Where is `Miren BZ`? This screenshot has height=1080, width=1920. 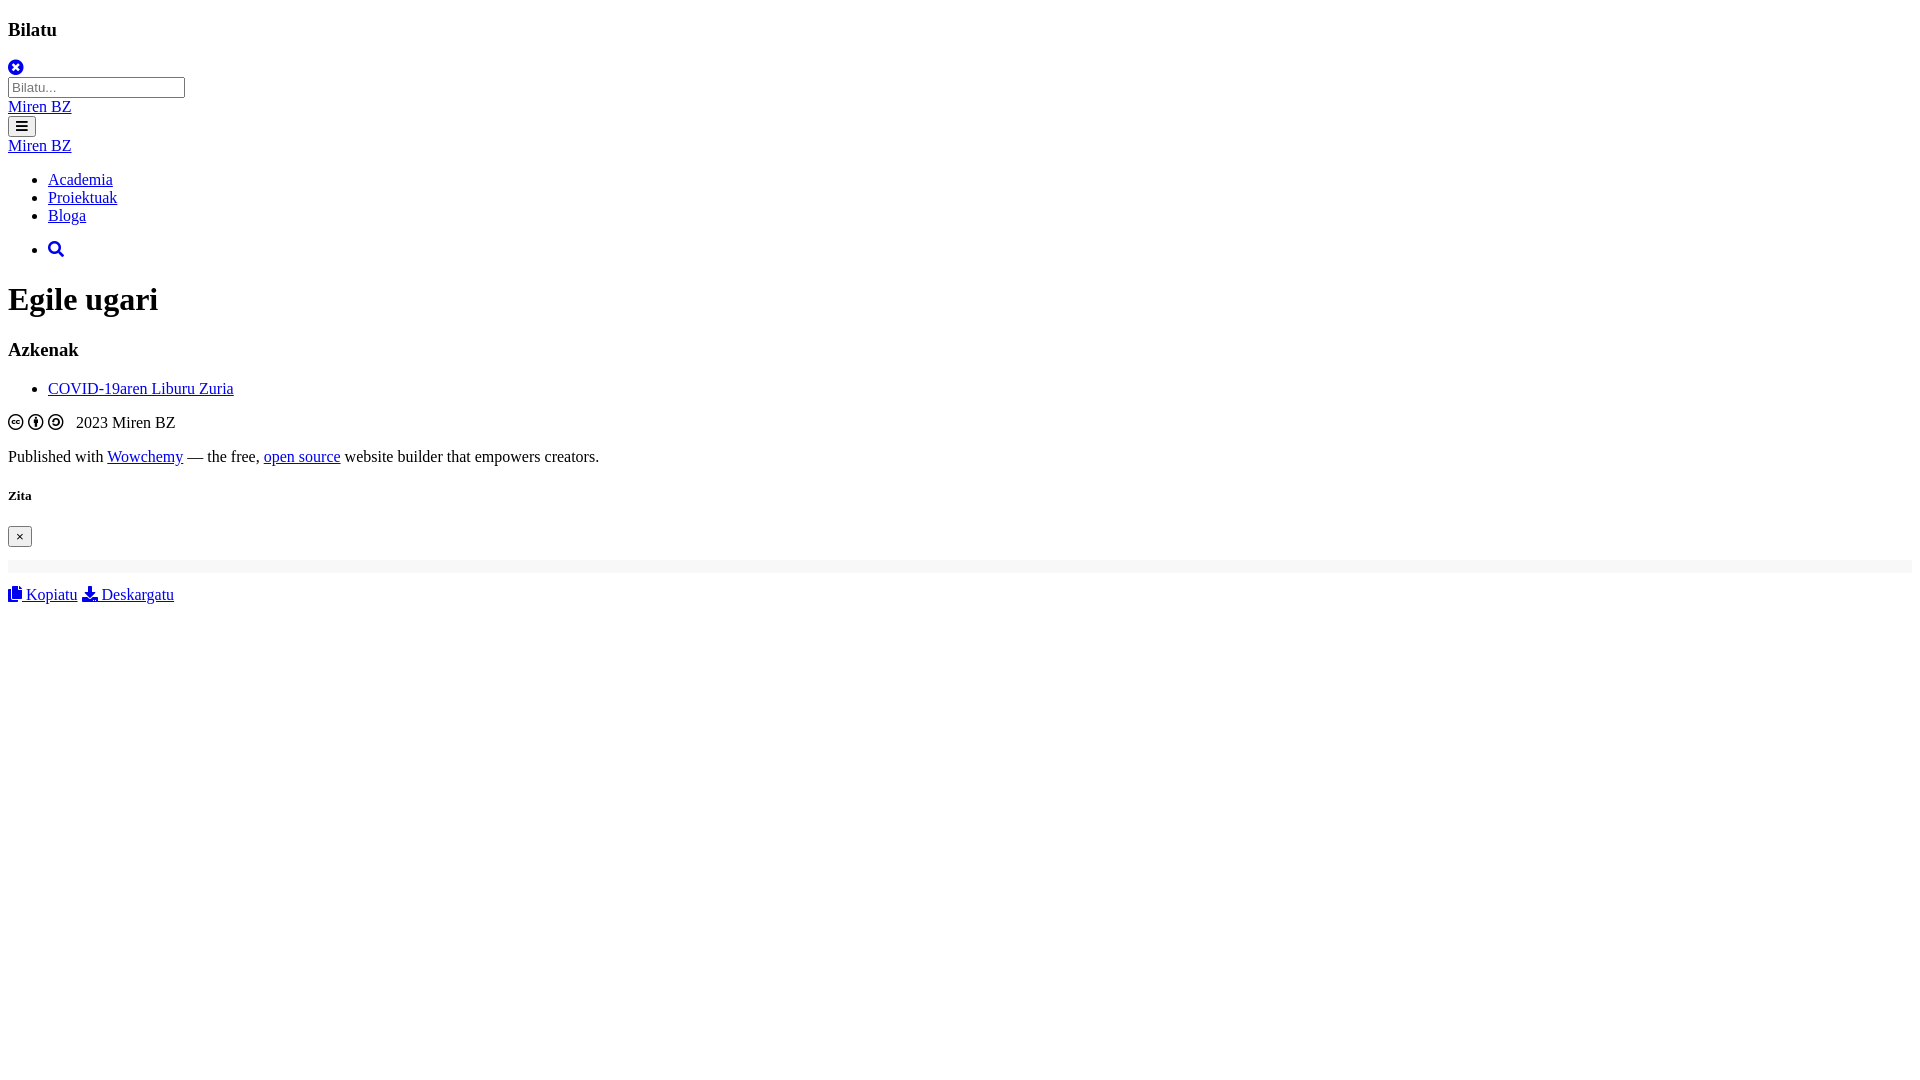
Miren BZ is located at coordinates (40, 146).